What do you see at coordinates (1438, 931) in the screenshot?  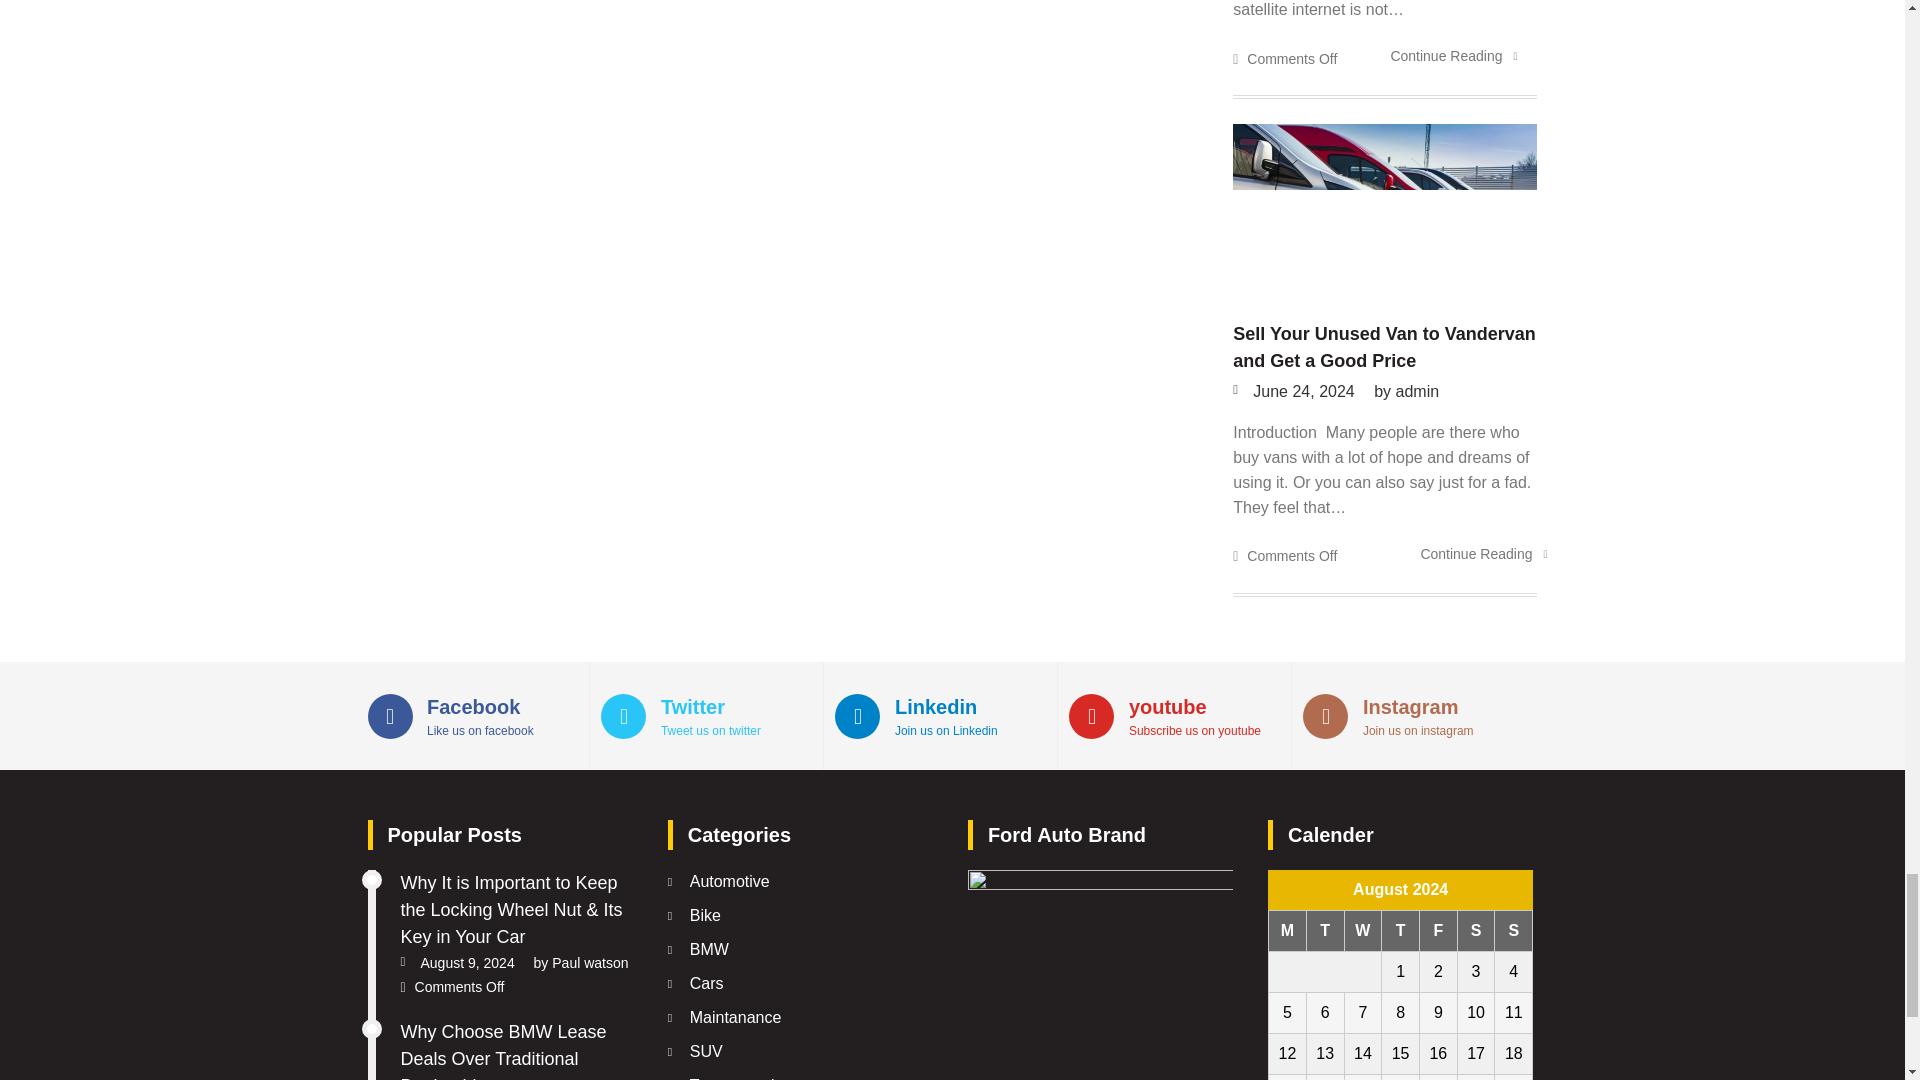 I see `Friday` at bounding box center [1438, 931].